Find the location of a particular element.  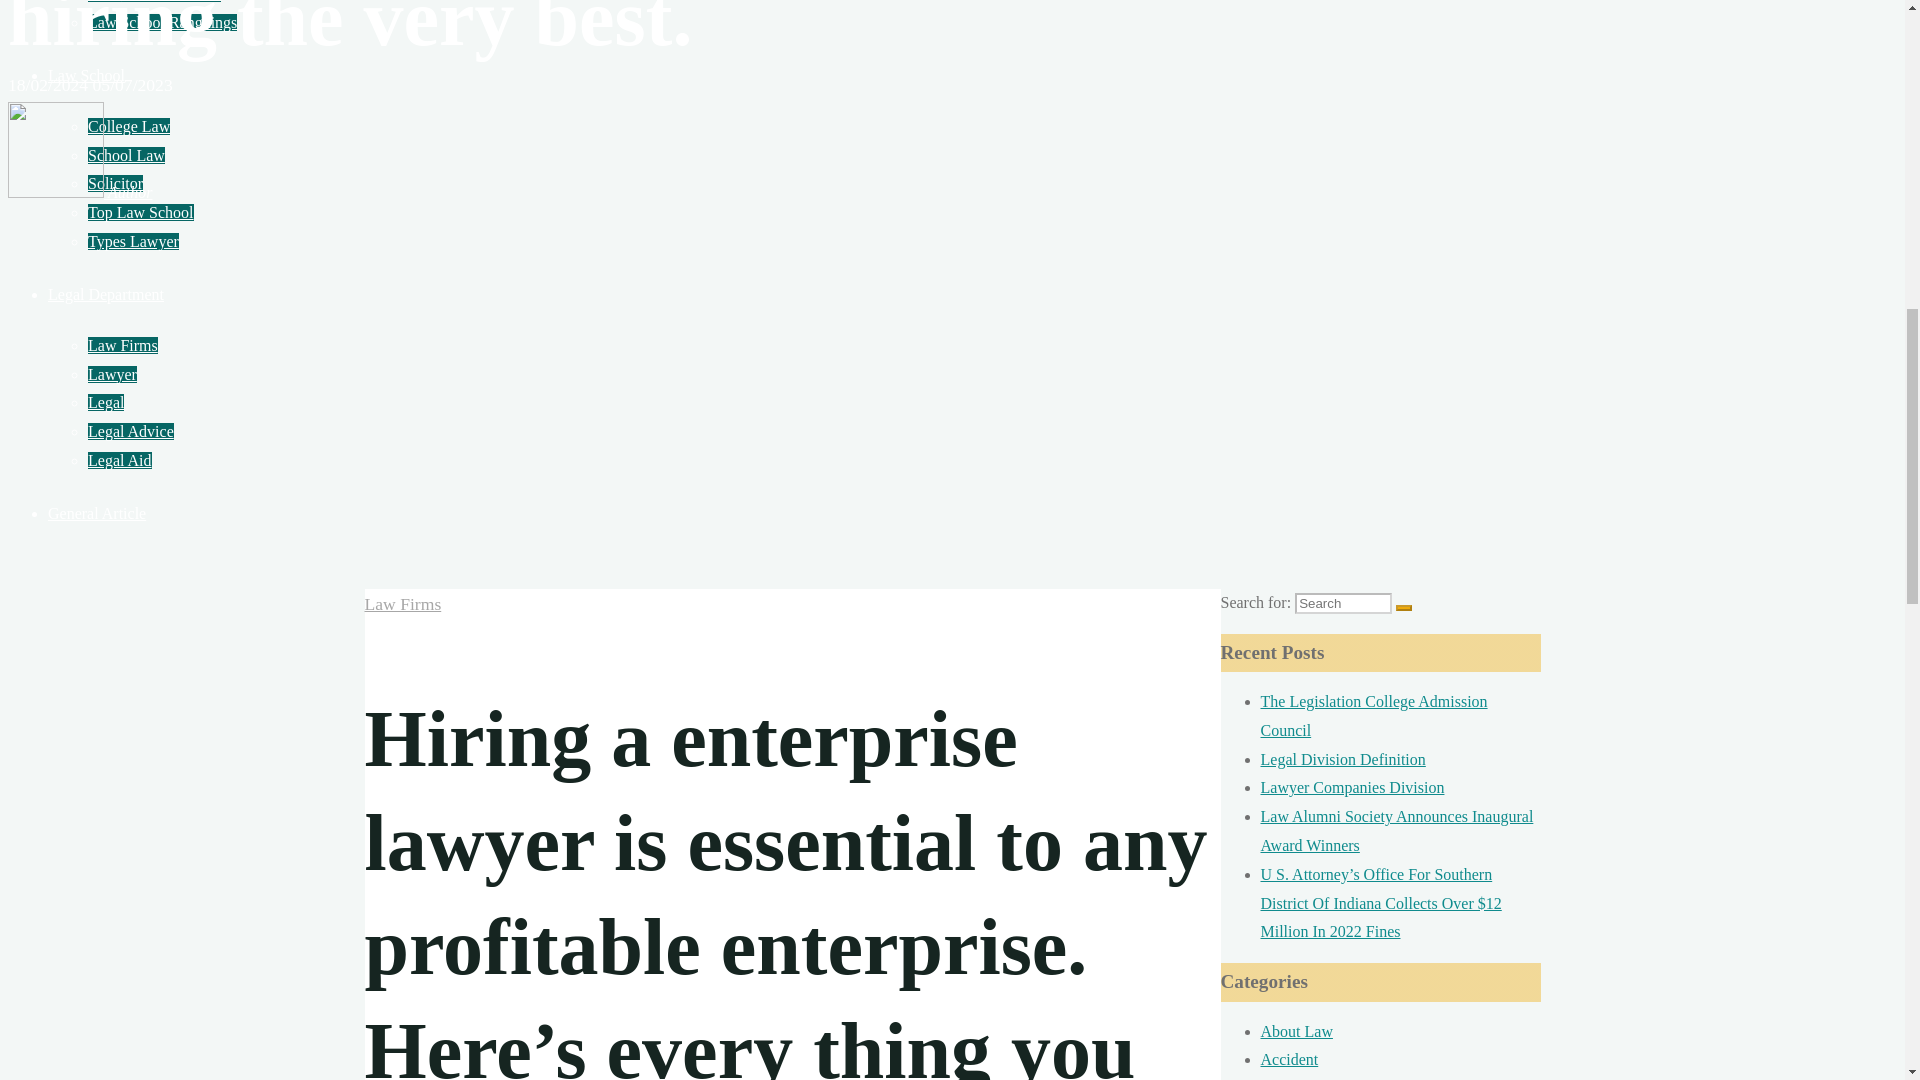

Top Law School is located at coordinates (140, 212).